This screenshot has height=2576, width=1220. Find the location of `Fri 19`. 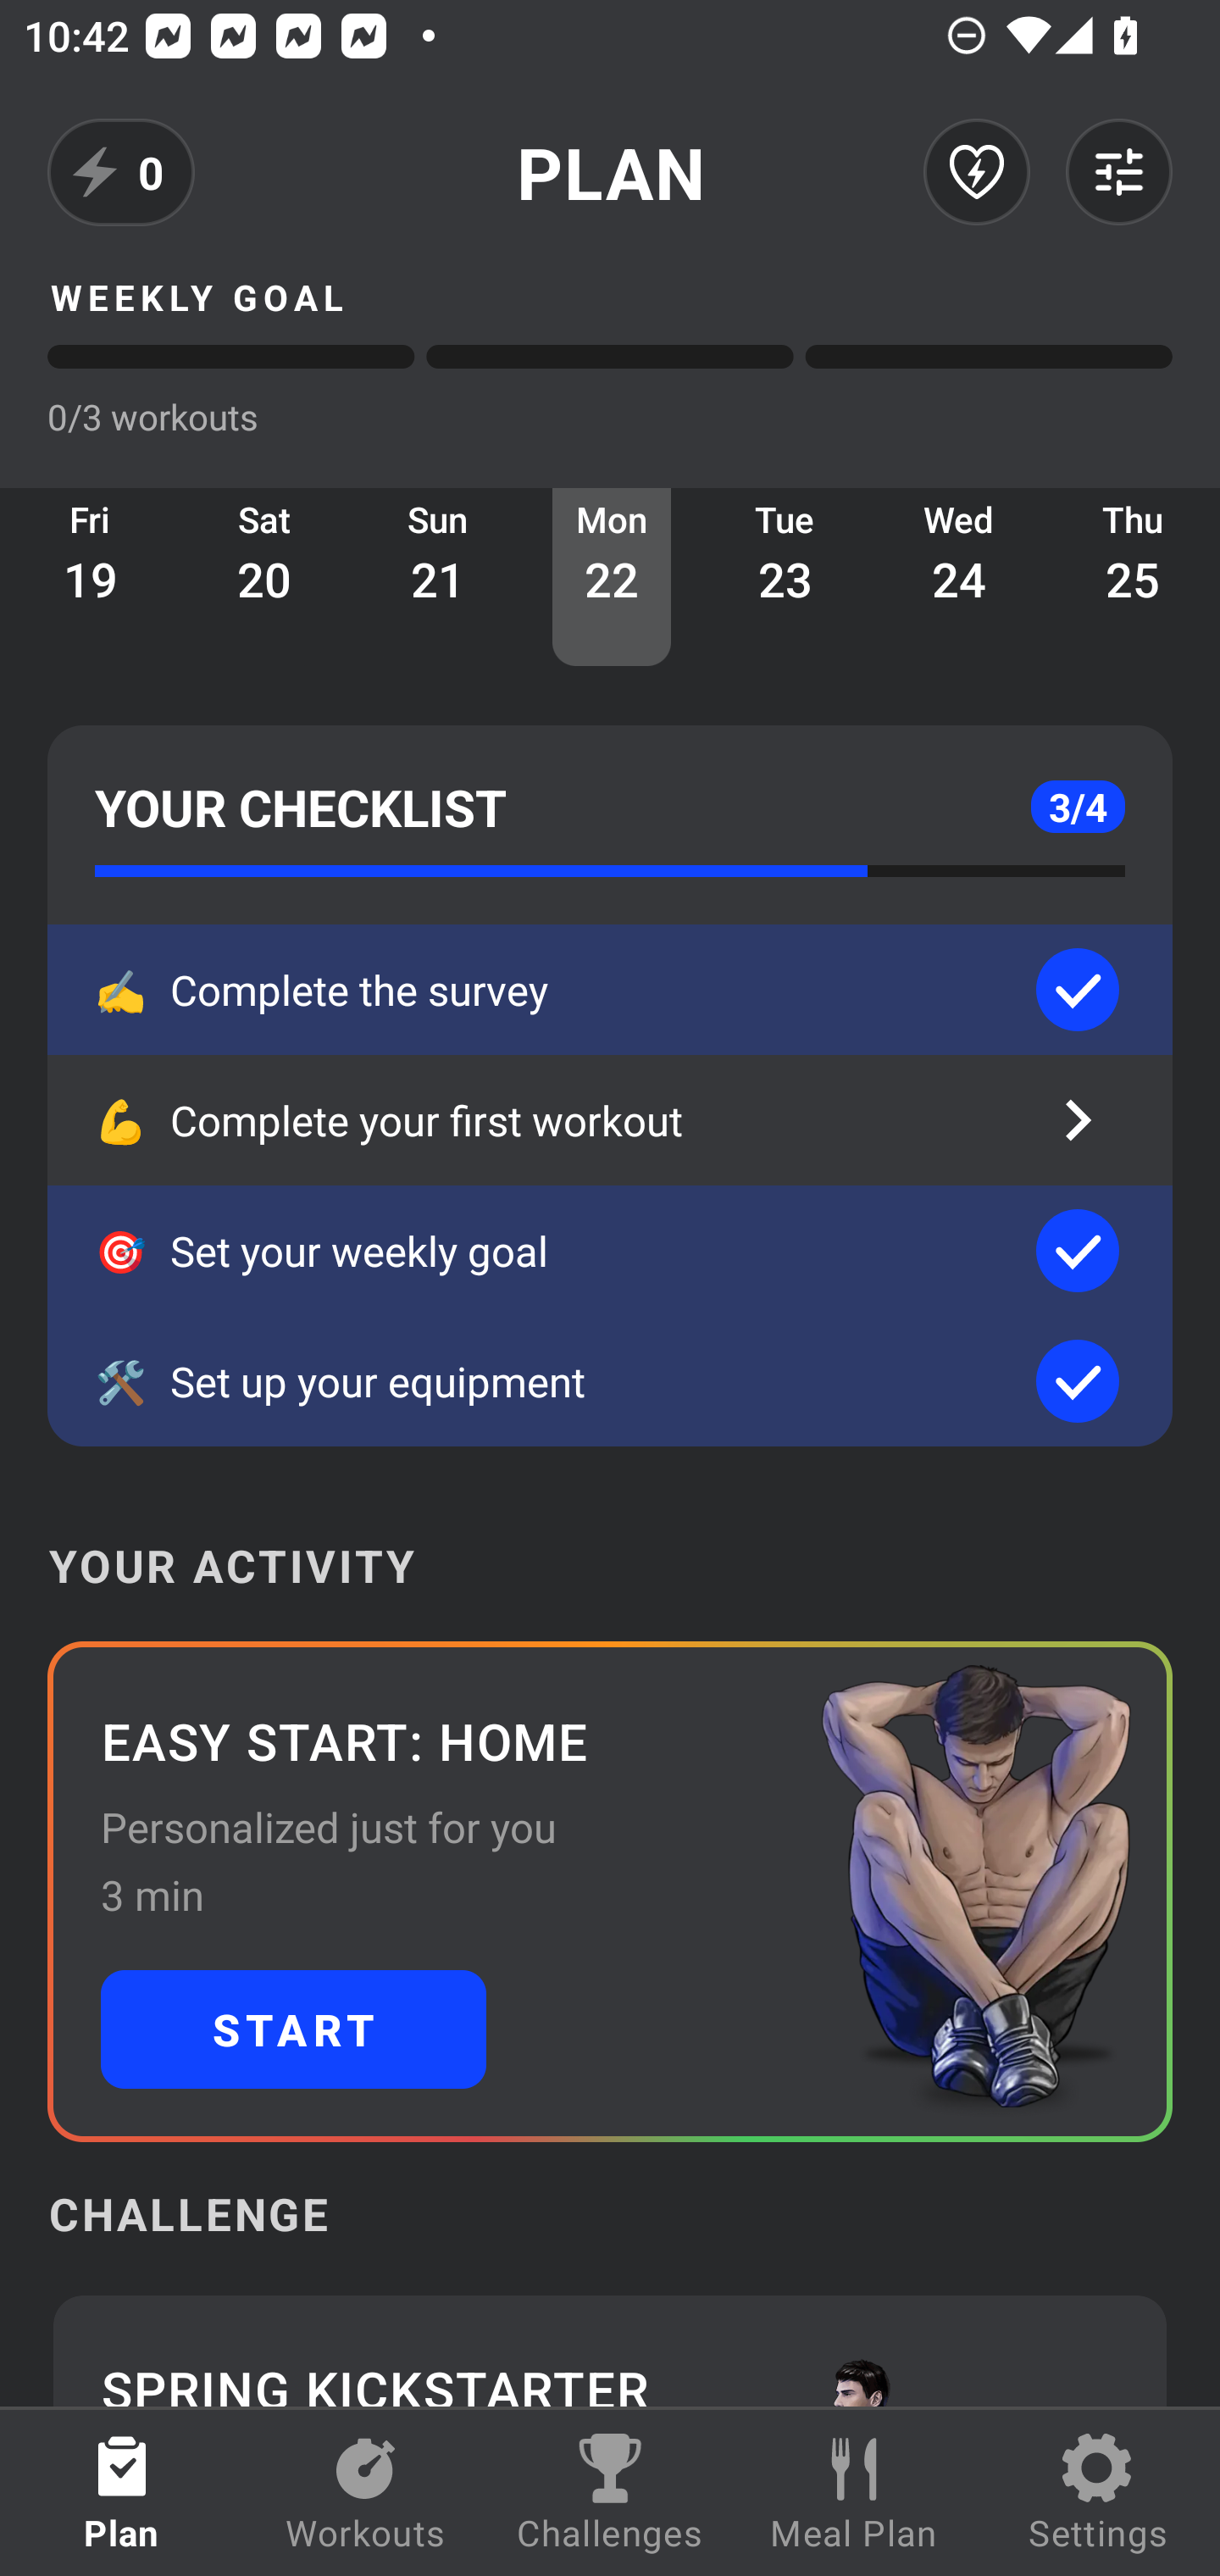

Fri 19 is located at coordinates (91, 576).